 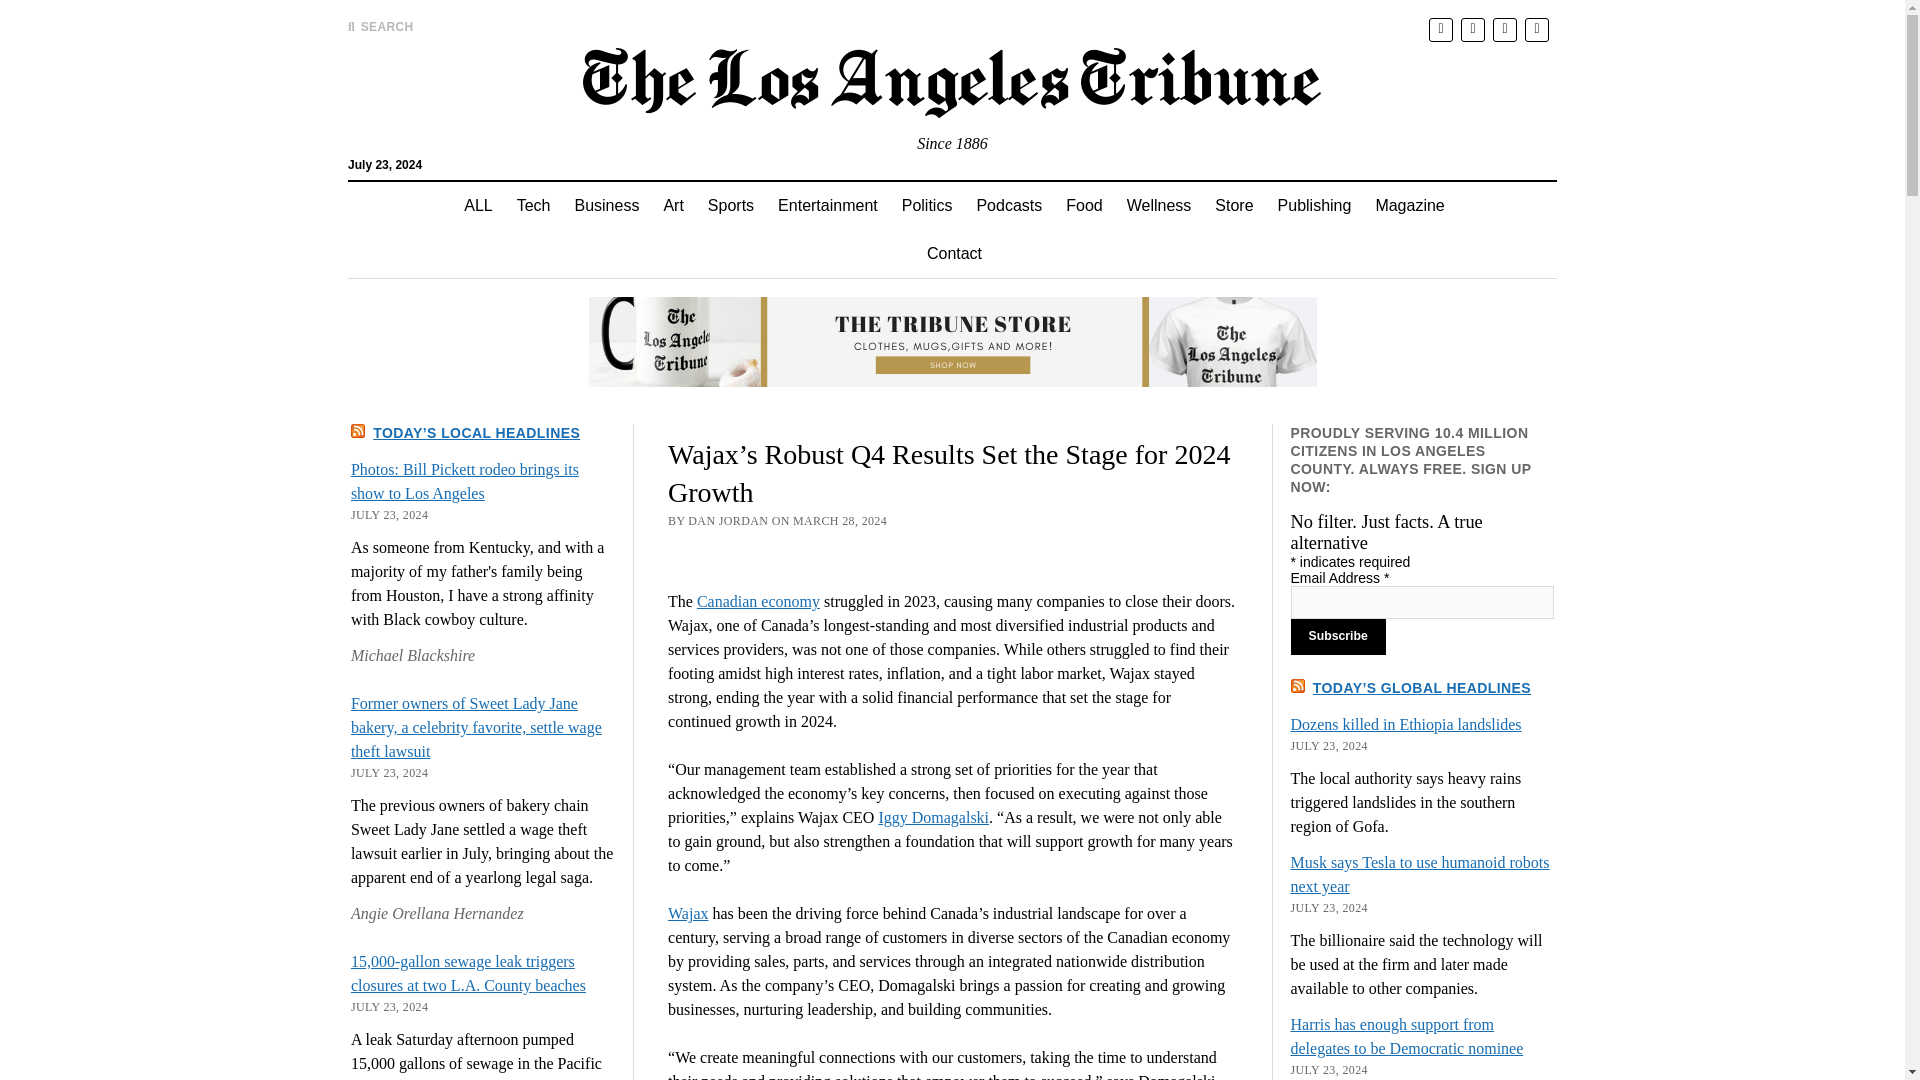 I want to click on Publishing, so click(x=1314, y=206).